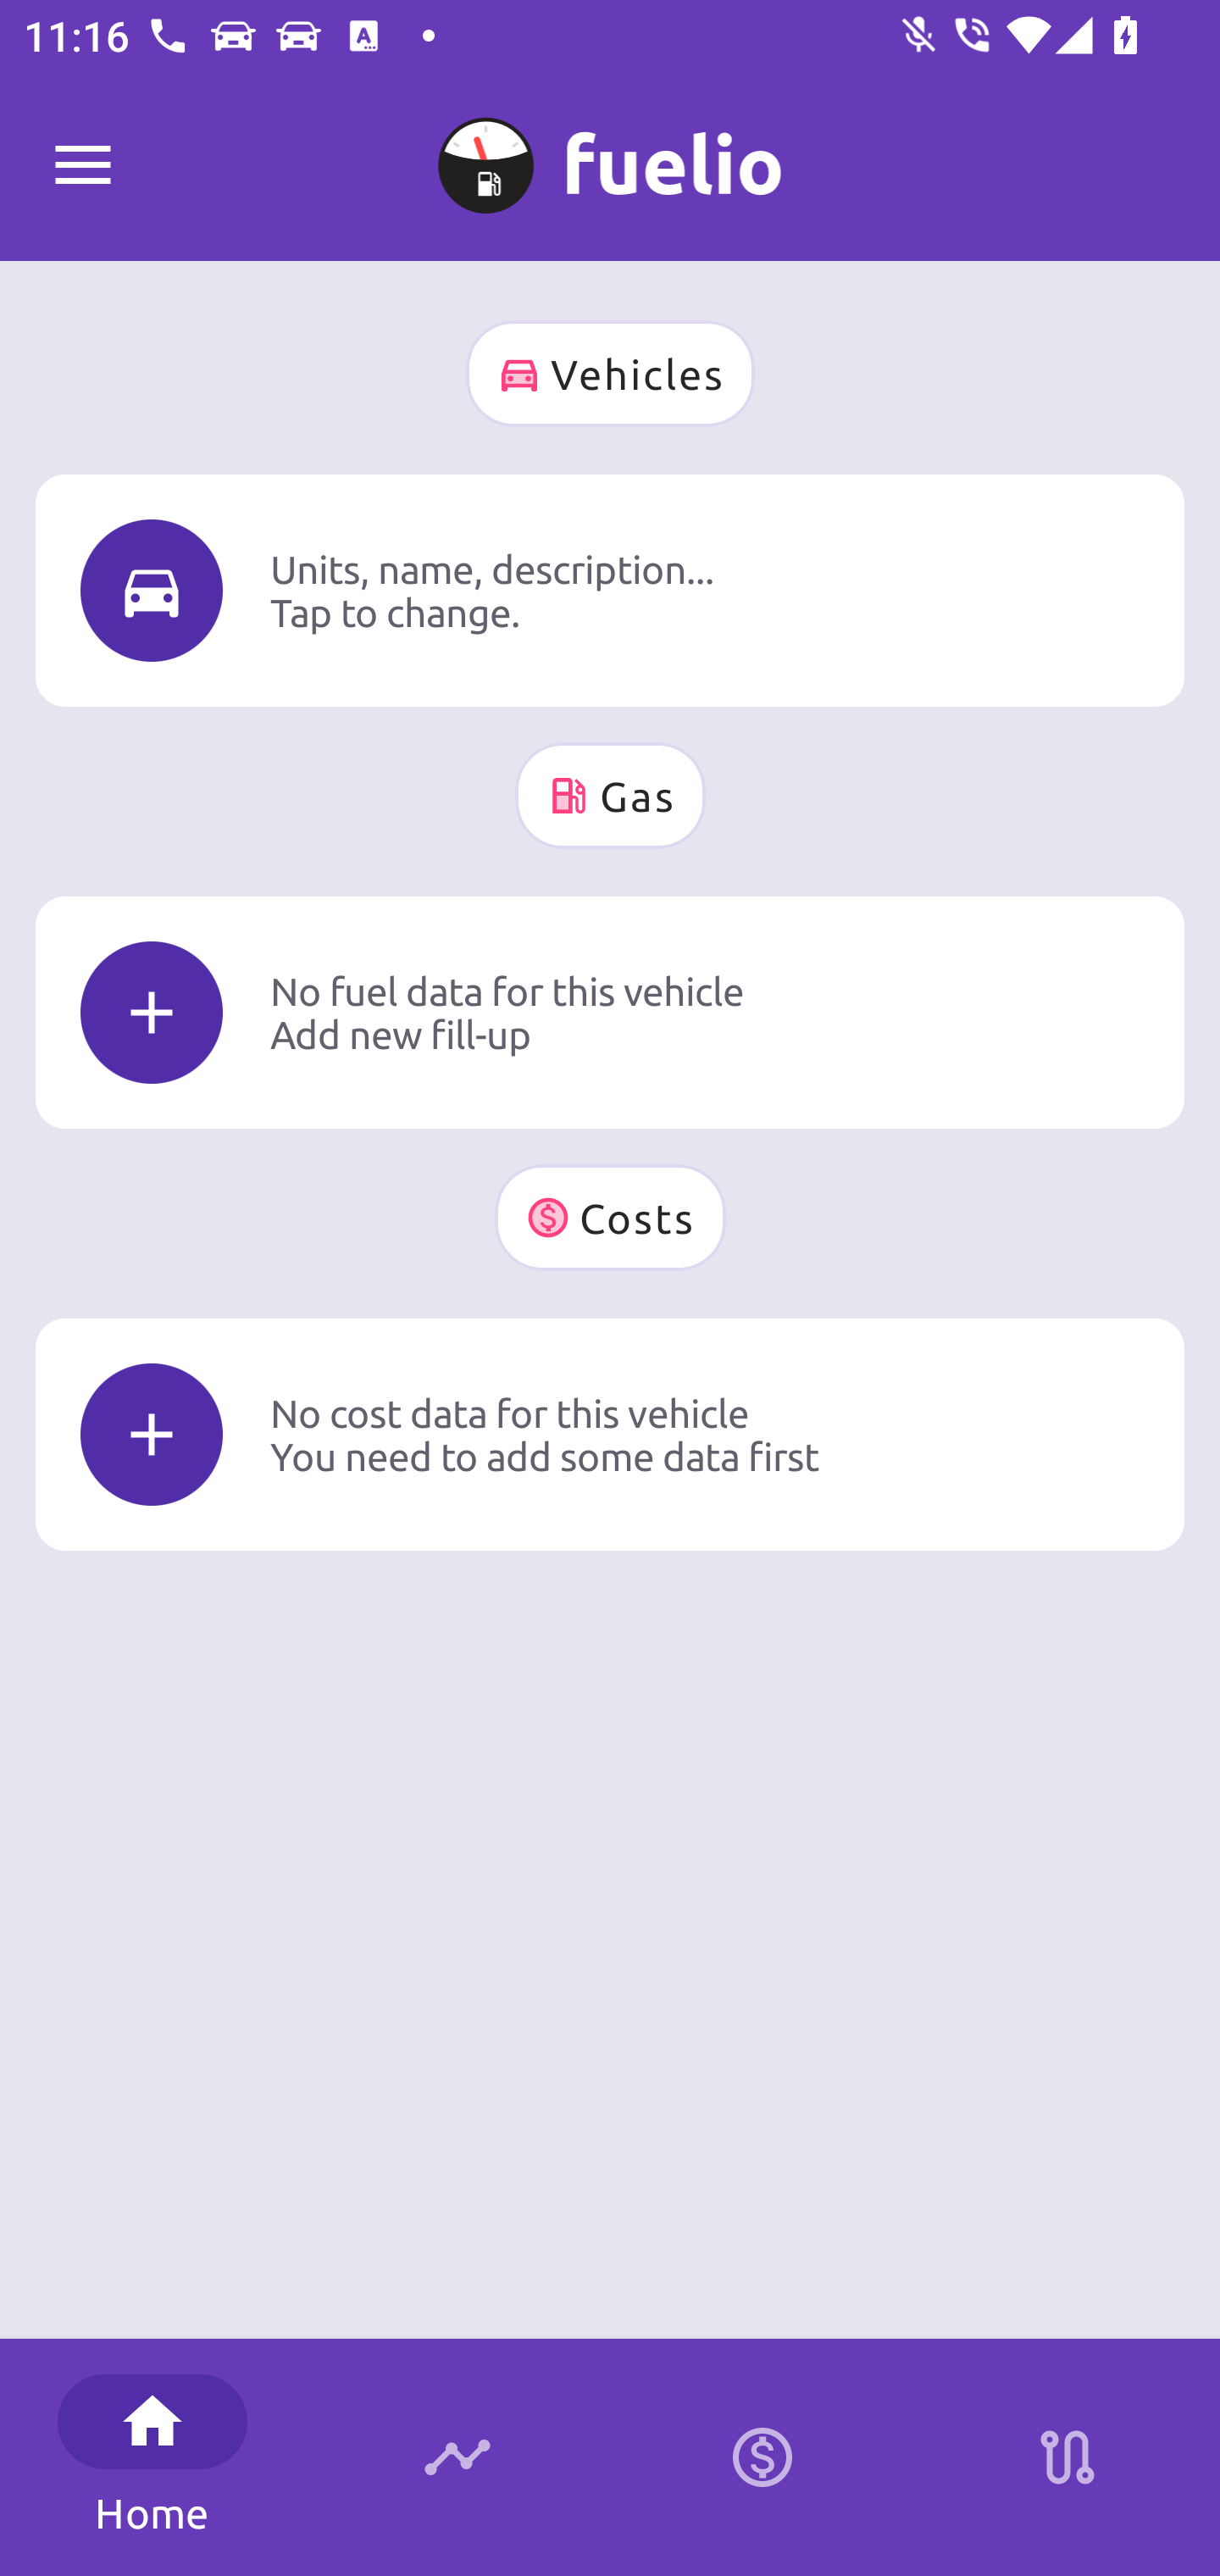 This screenshot has height=2576, width=1220. Describe the element at coordinates (1067, 2457) in the screenshot. I see `Stations on route` at that location.